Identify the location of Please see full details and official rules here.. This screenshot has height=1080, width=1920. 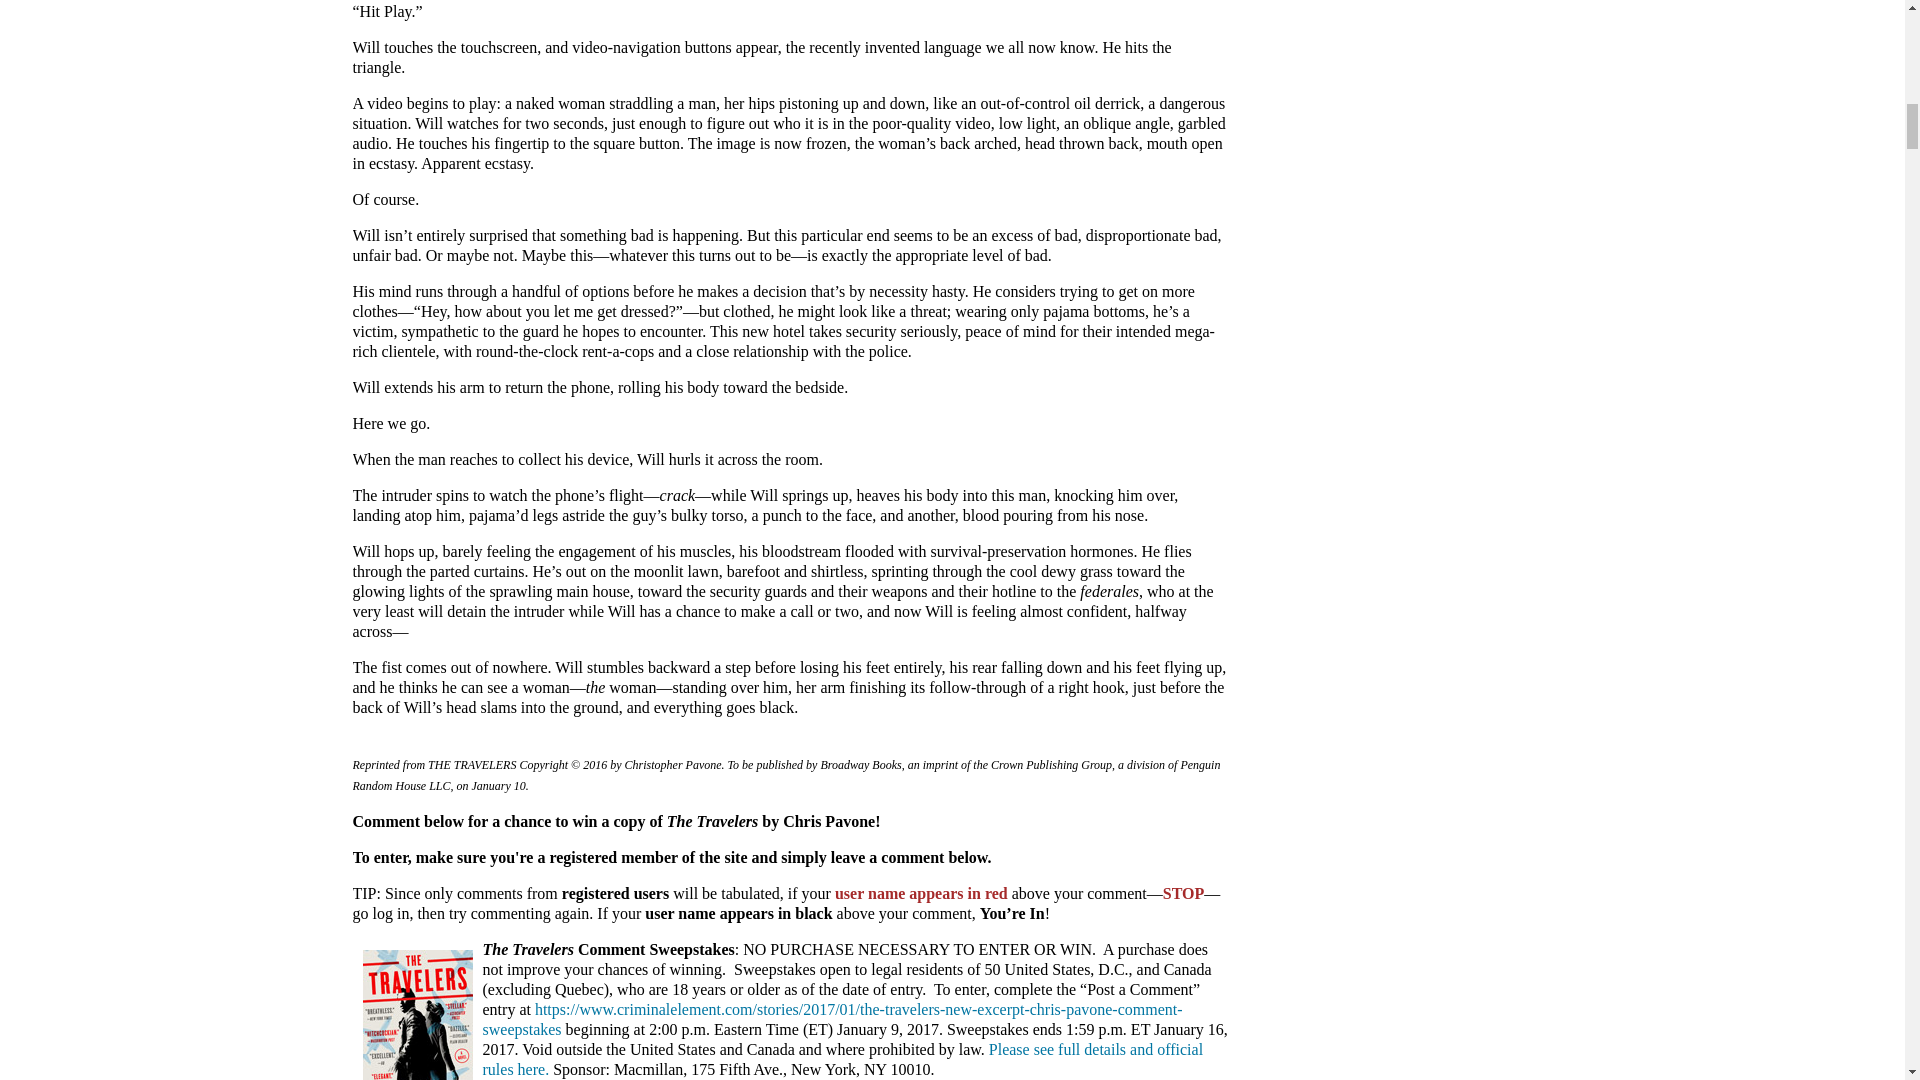
(842, 1059).